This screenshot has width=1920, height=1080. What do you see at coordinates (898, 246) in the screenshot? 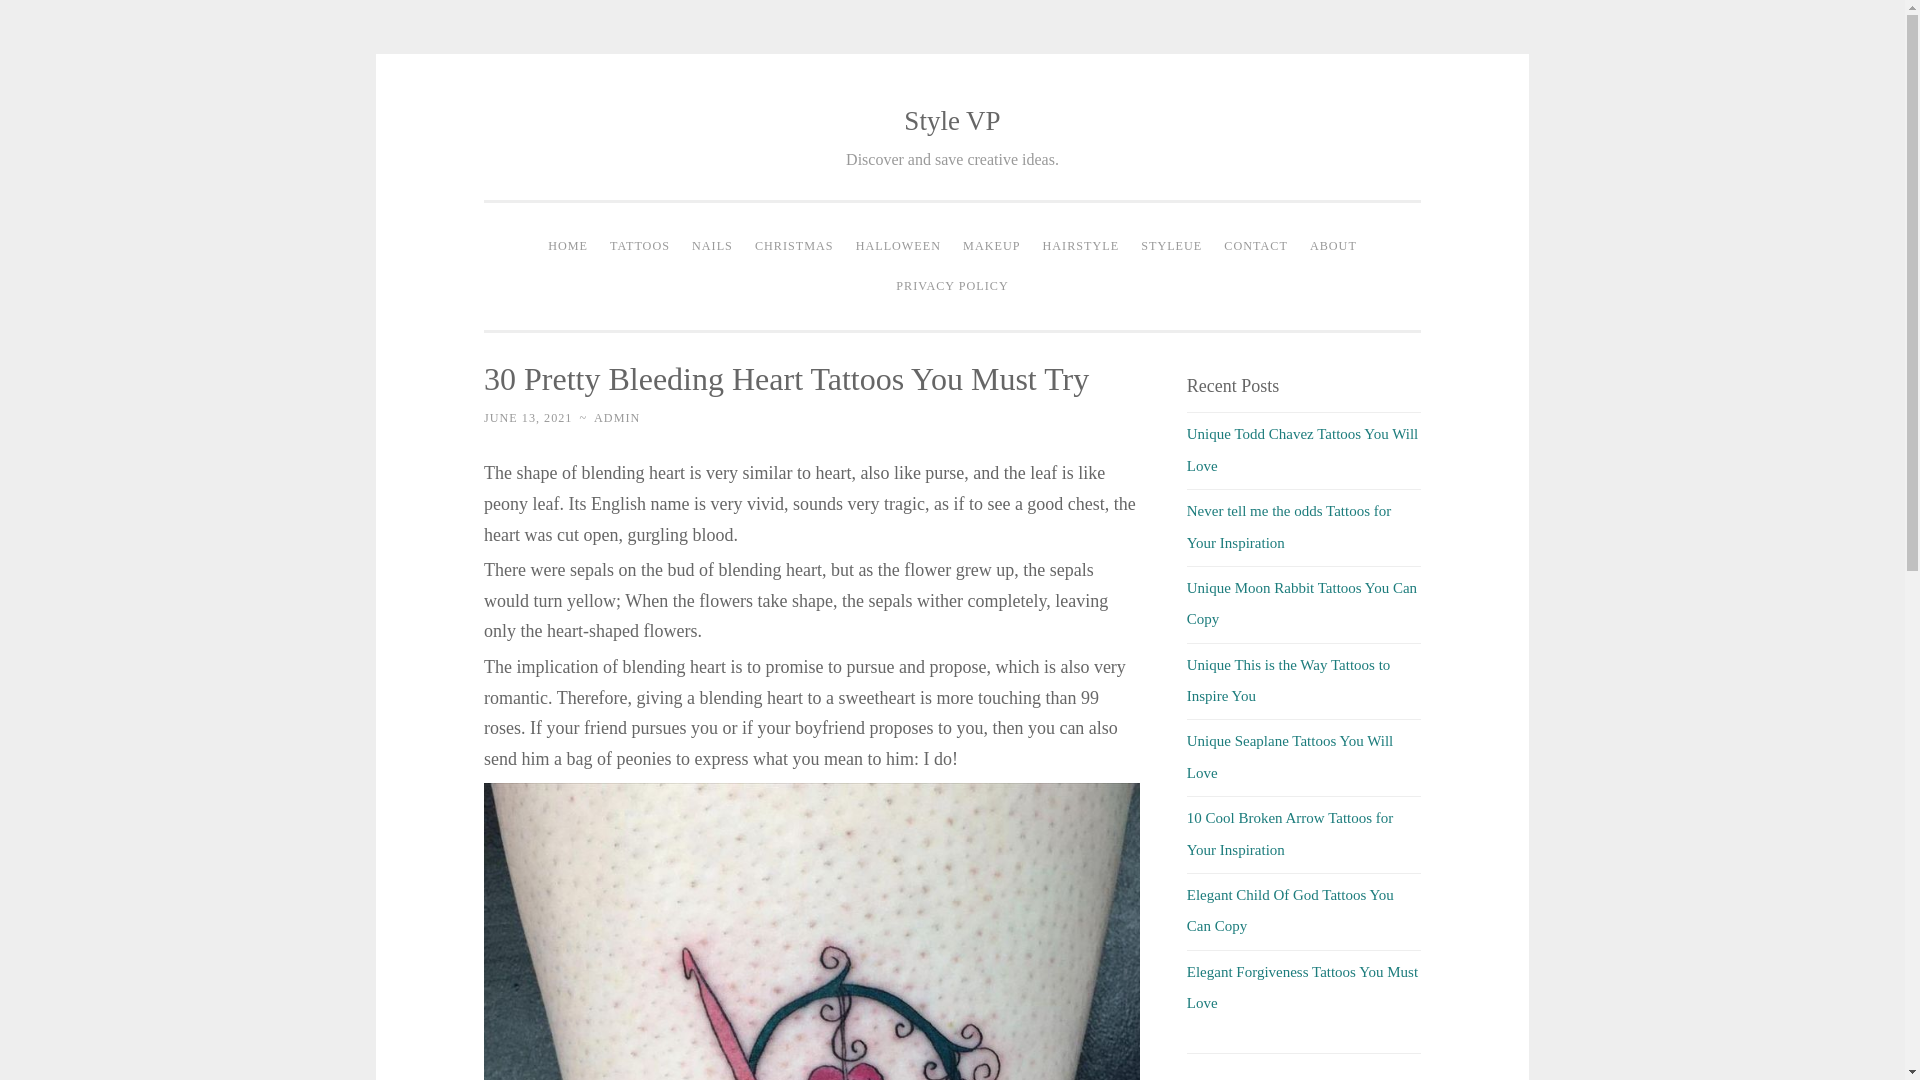
I see `HALLOWEEN` at bounding box center [898, 246].